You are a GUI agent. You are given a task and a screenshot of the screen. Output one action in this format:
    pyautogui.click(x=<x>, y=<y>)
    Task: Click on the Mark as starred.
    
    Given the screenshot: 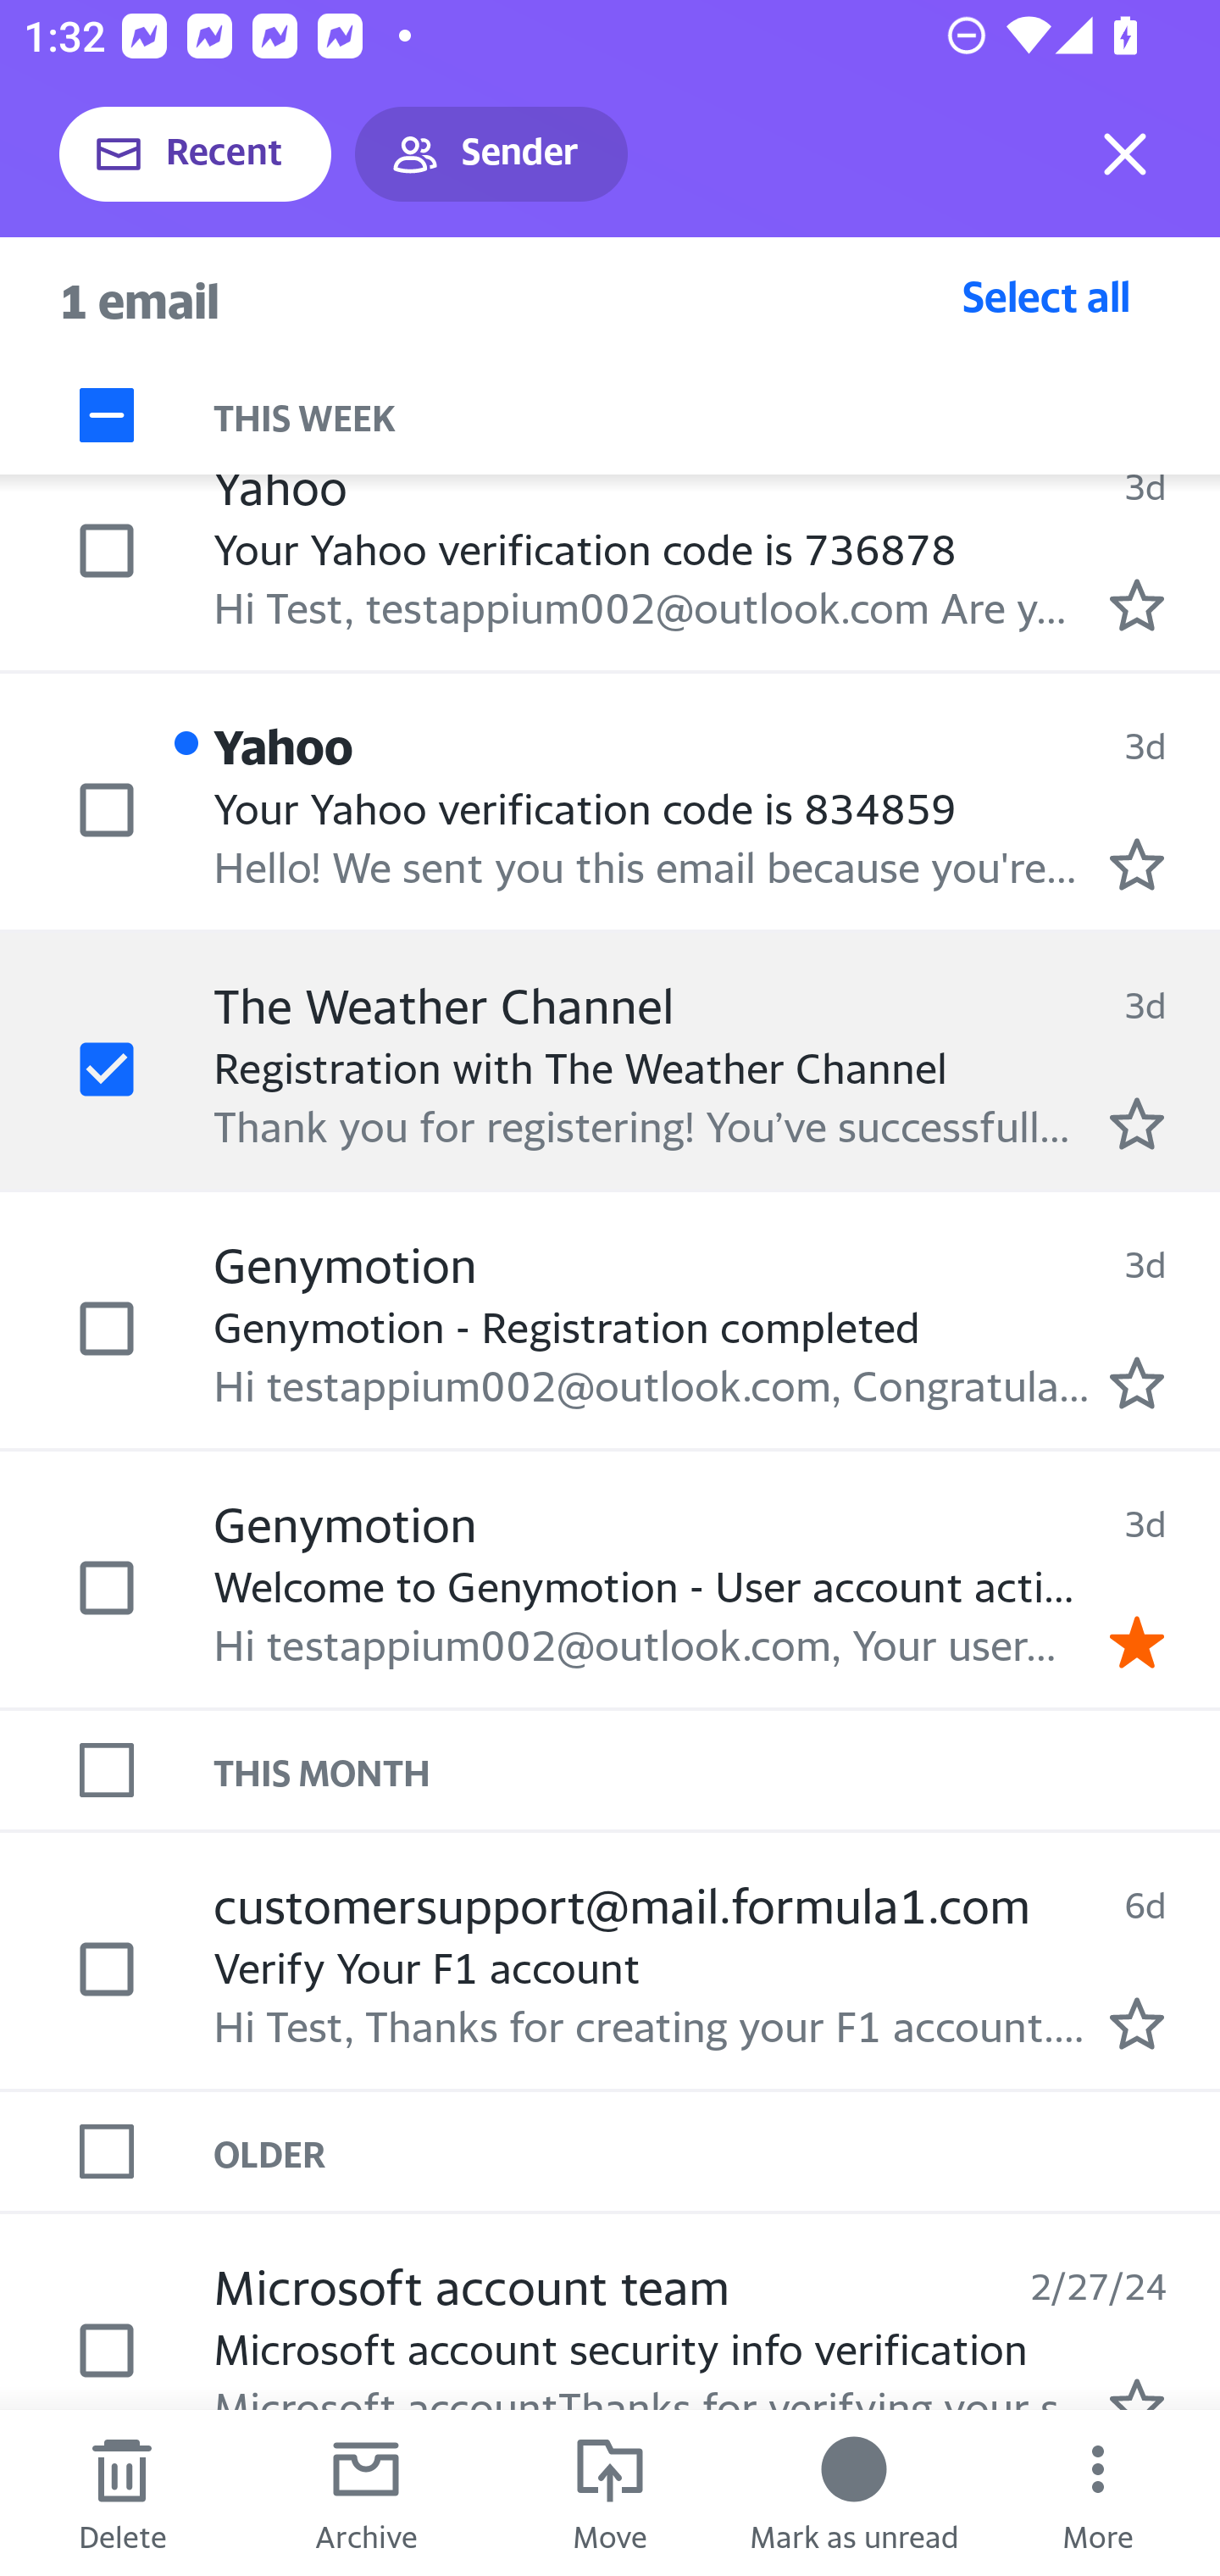 What is the action you would take?
    pyautogui.click(x=1137, y=1124)
    